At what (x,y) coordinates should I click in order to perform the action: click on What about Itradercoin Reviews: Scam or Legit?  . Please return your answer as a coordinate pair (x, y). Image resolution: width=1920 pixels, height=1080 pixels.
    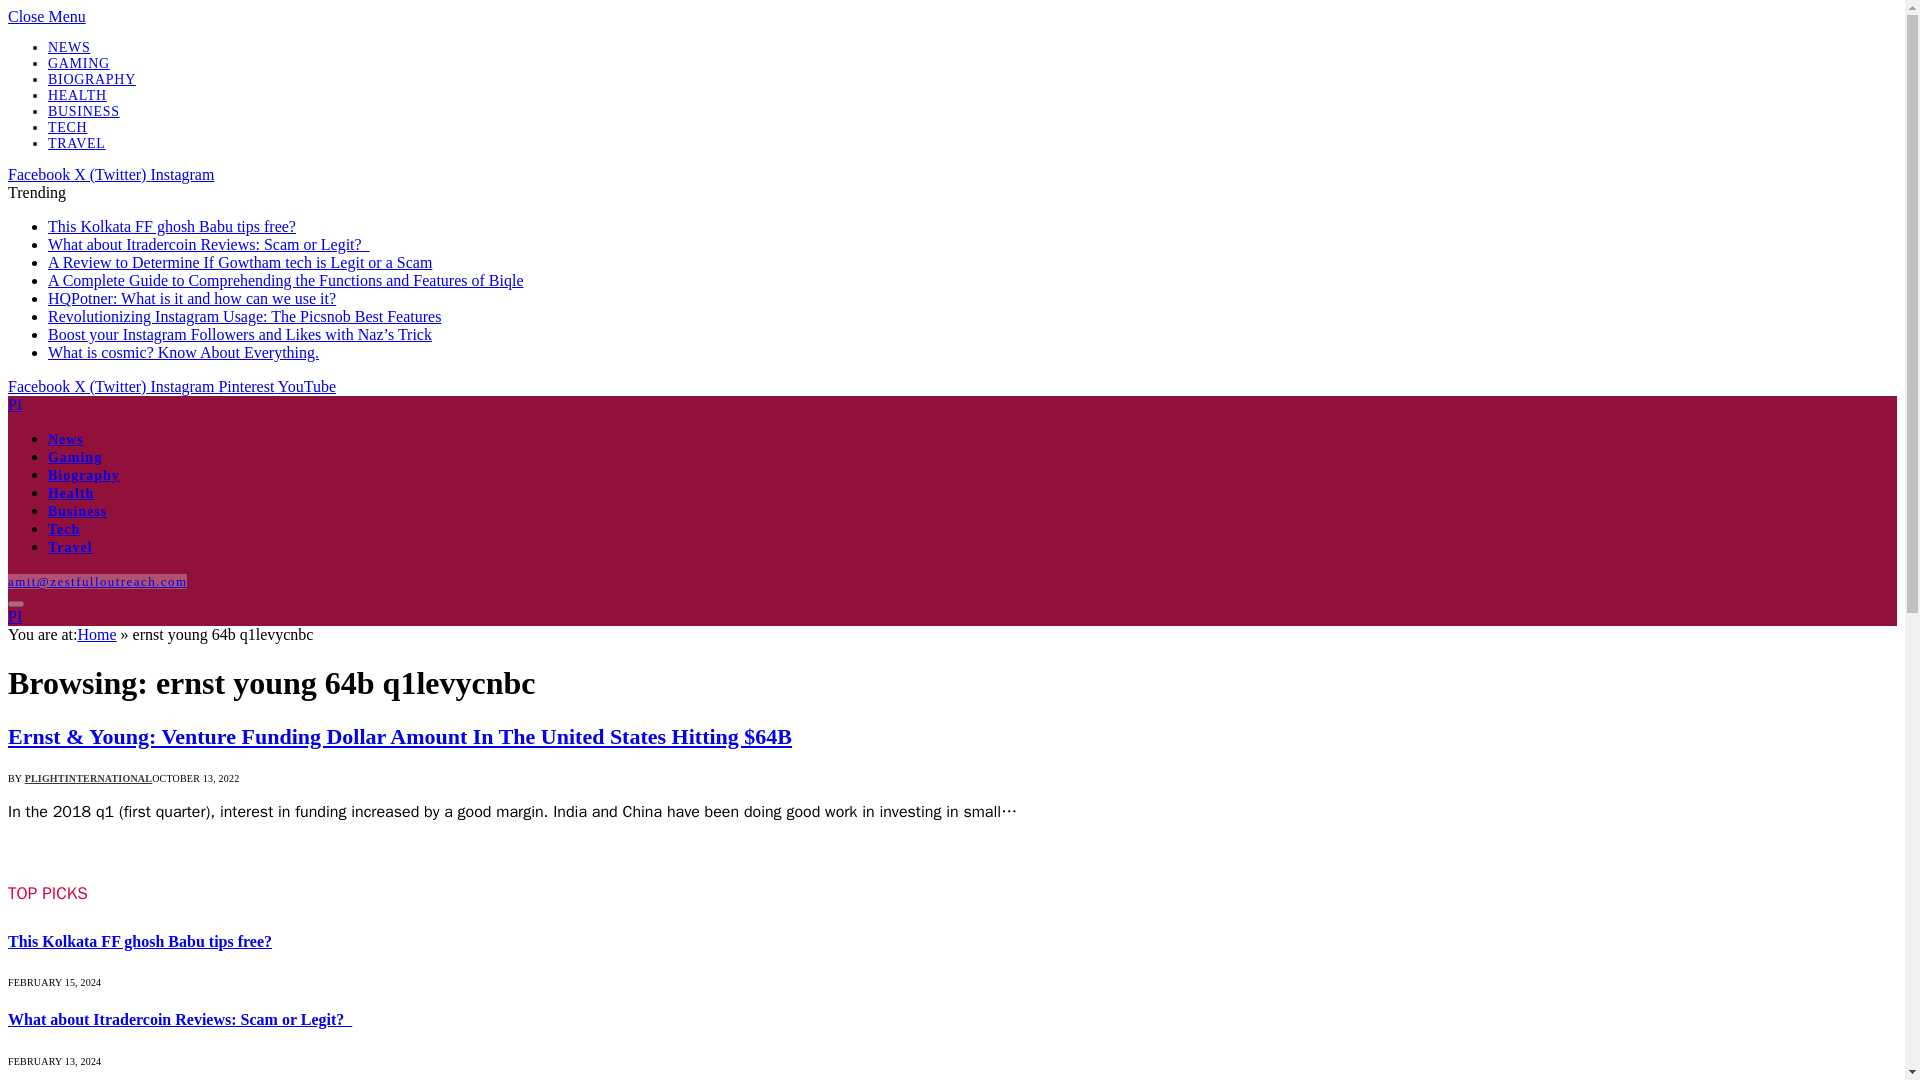
    Looking at the image, I should click on (209, 244).